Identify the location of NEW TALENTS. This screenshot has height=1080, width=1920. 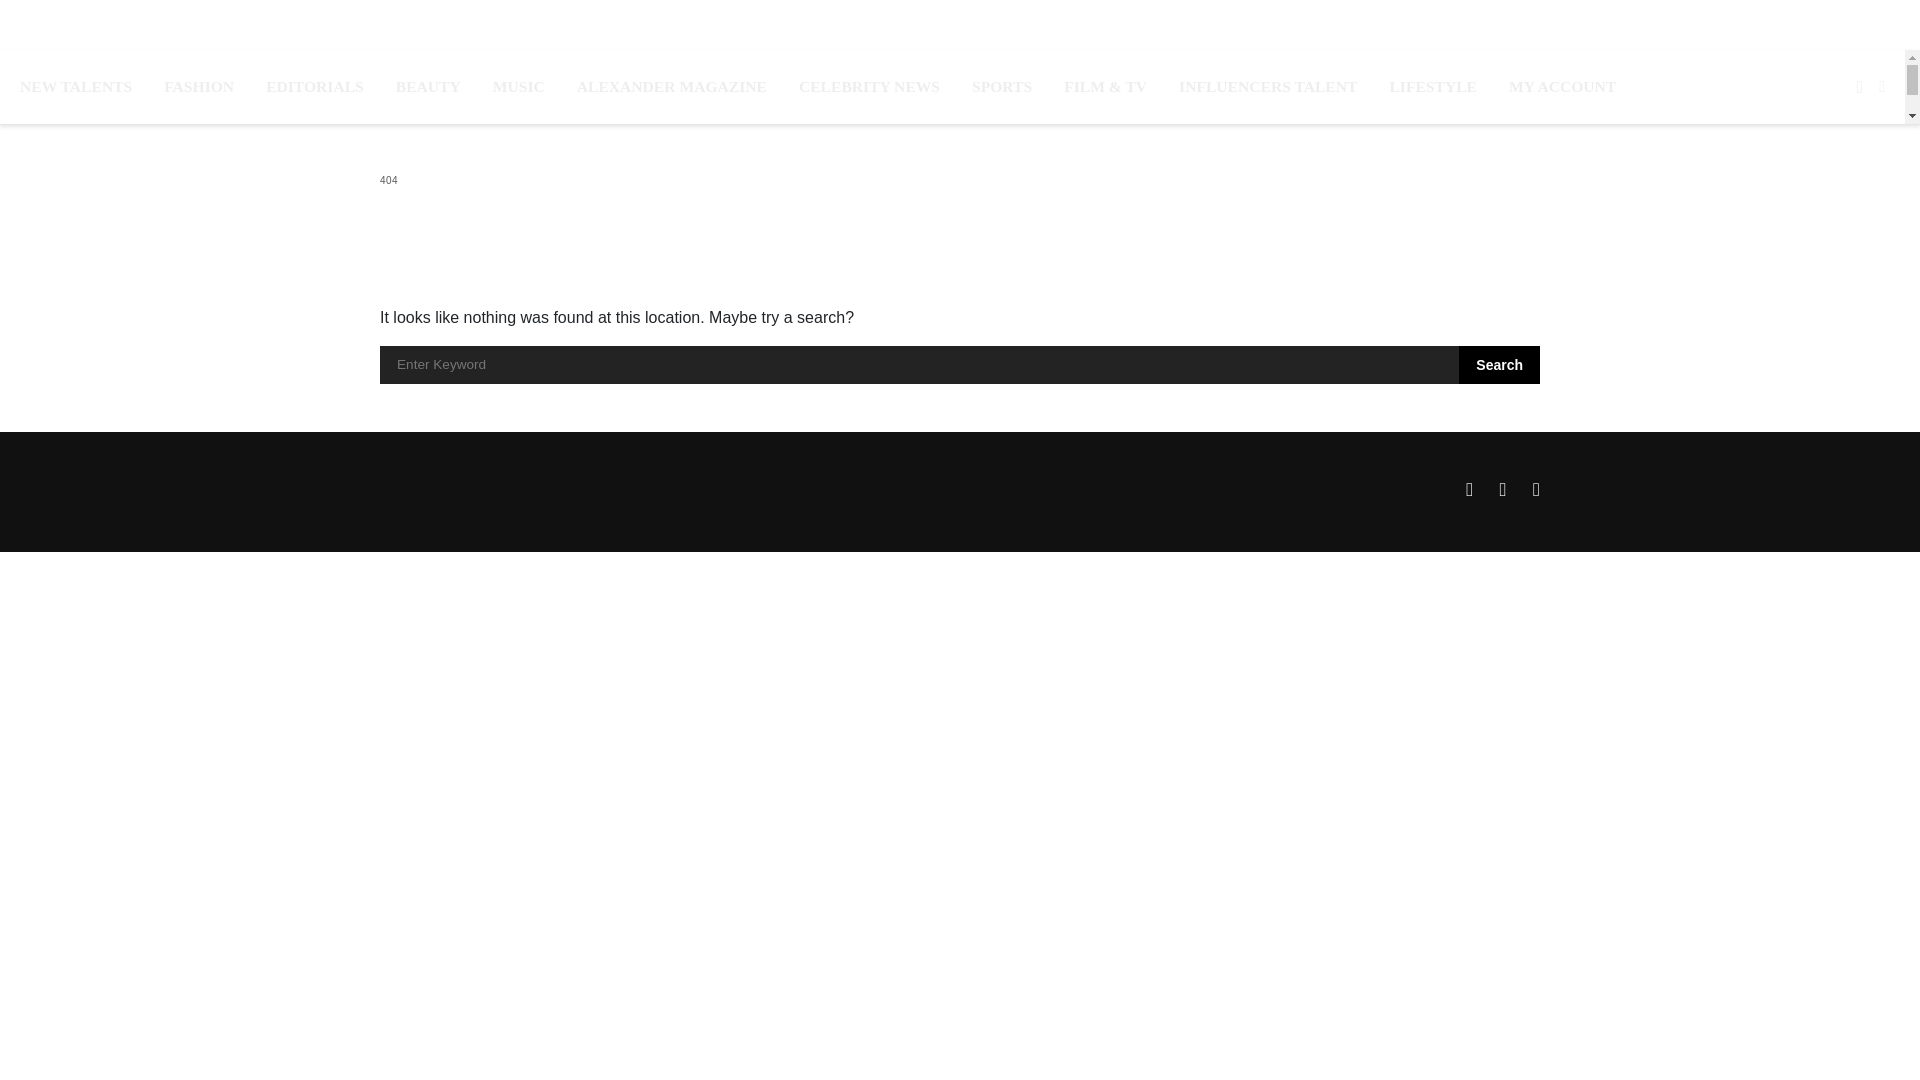
(76, 86).